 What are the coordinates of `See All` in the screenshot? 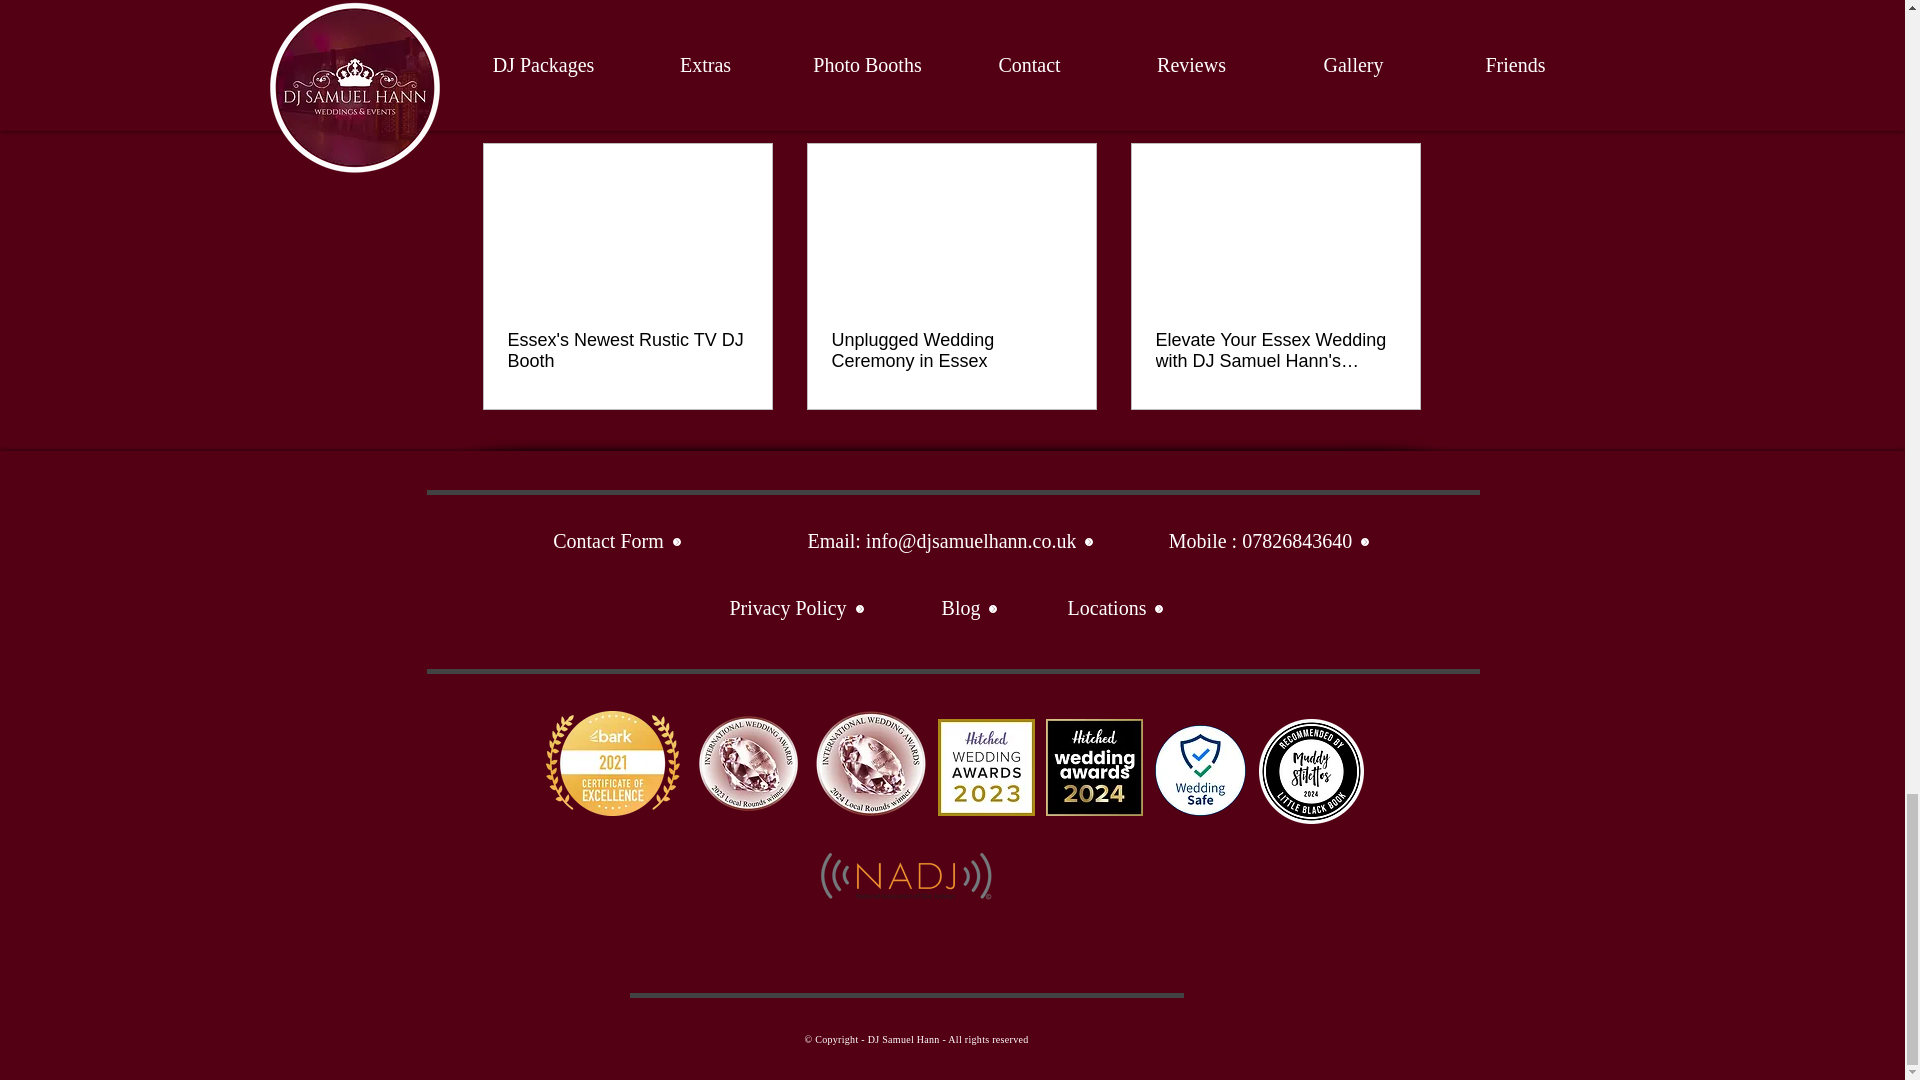 It's located at (1400, 108).